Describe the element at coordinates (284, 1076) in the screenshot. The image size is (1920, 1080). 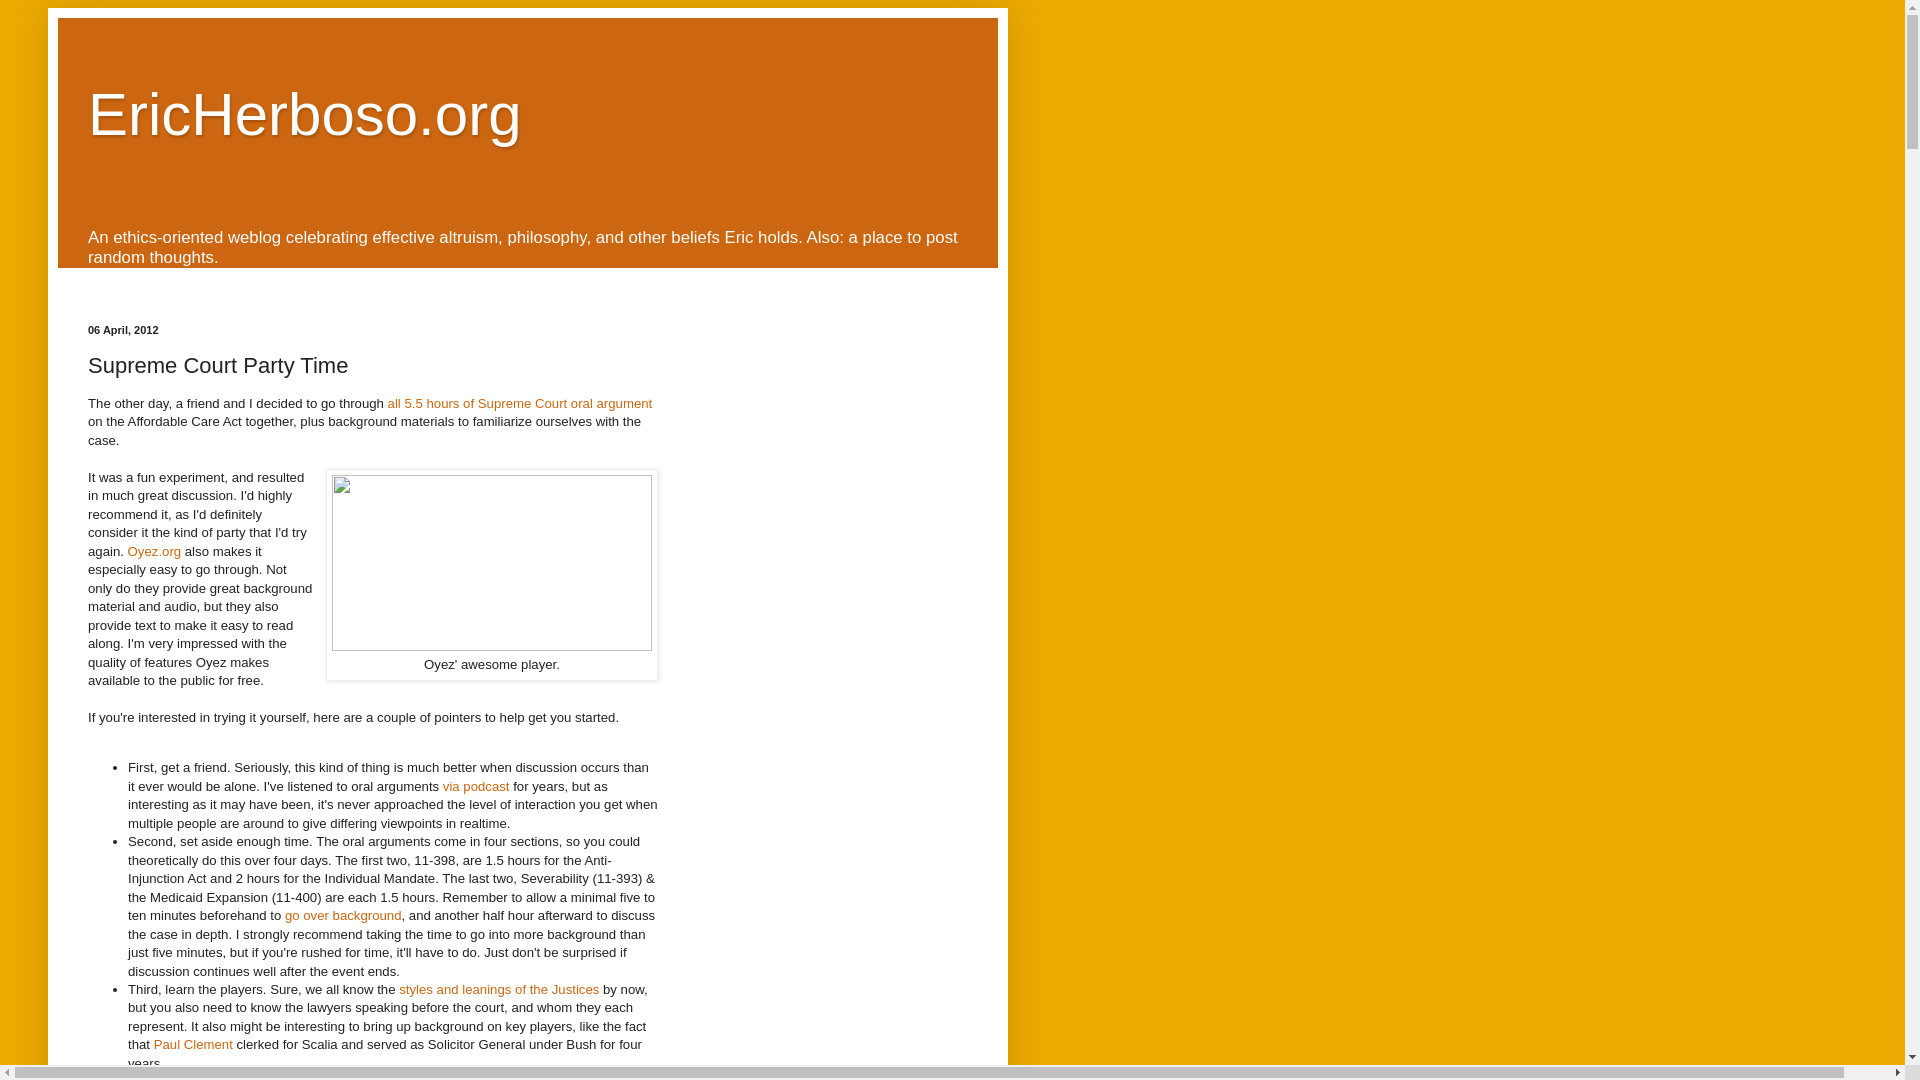
I see `Oyez` at that location.